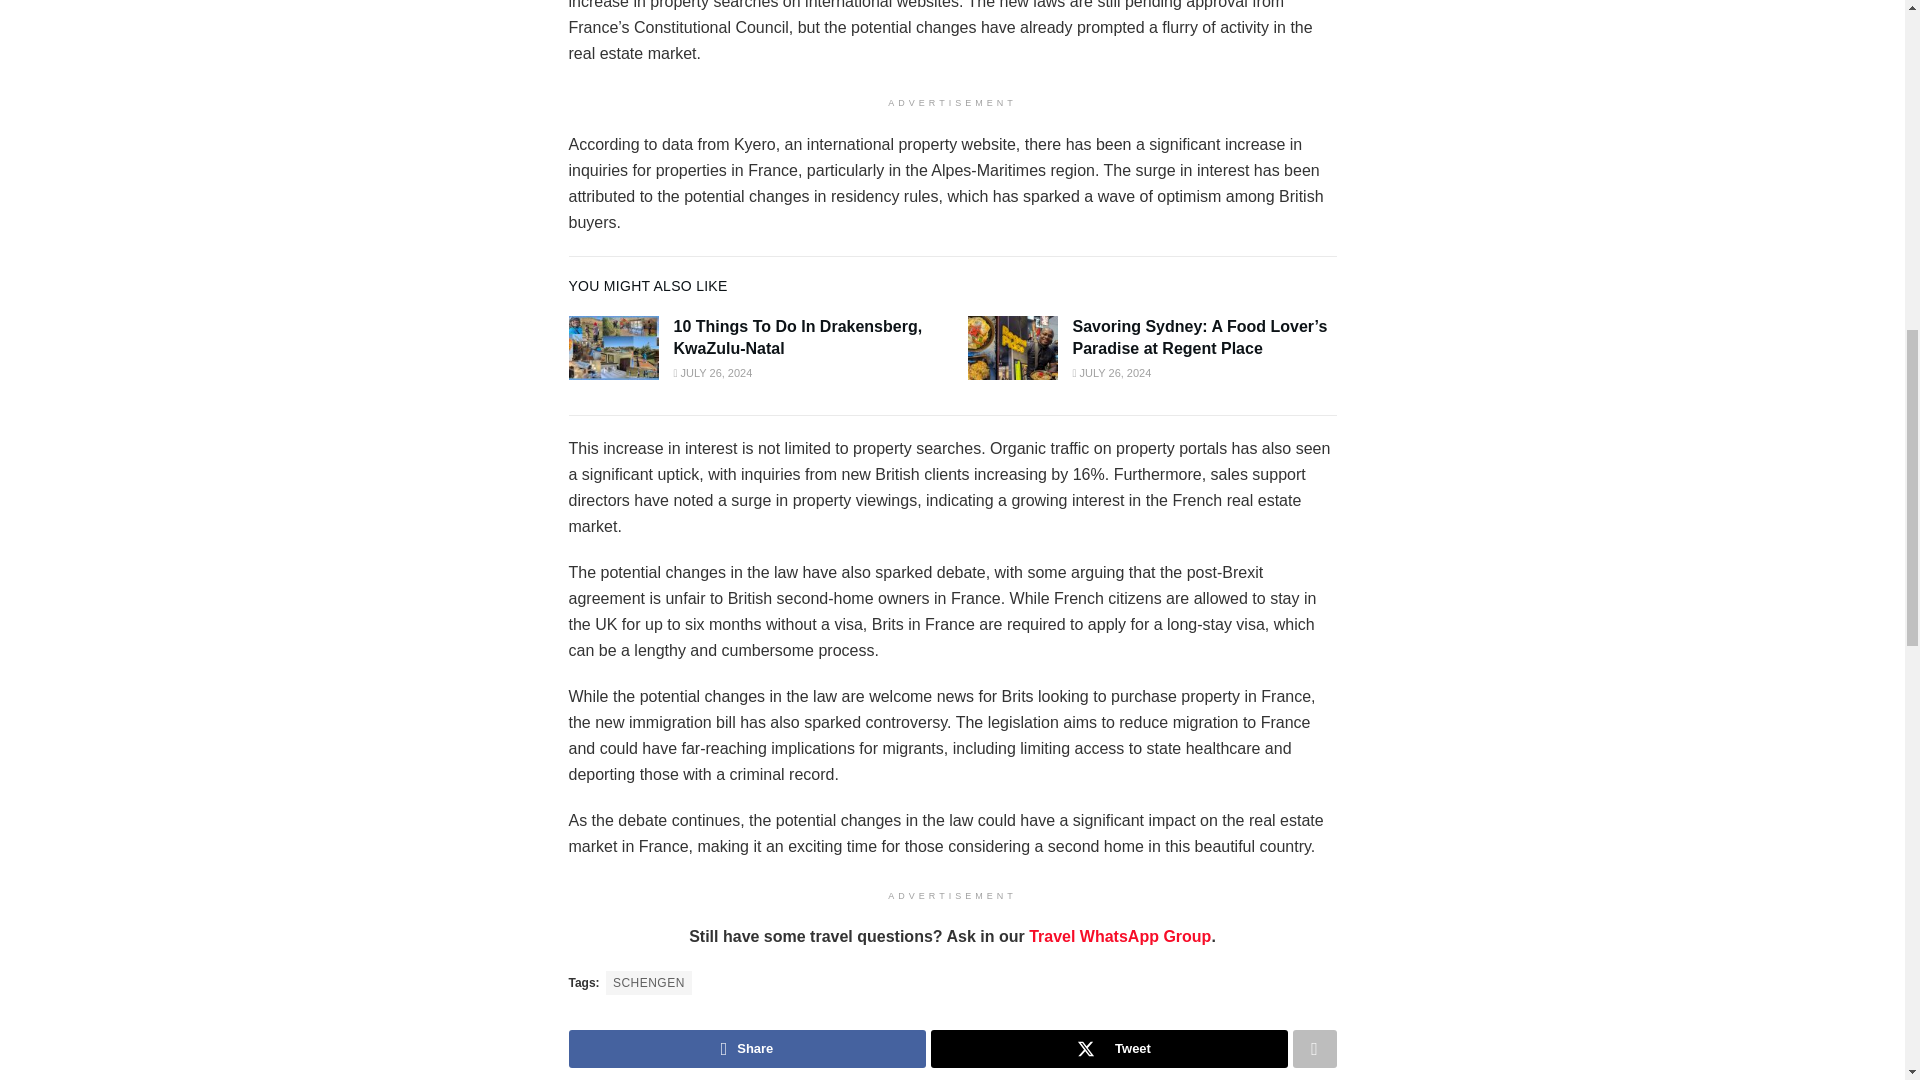 This screenshot has height=1080, width=1920. Describe the element at coordinates (648, 982) in the screenshot. I see `SCHENGEN` at that location.